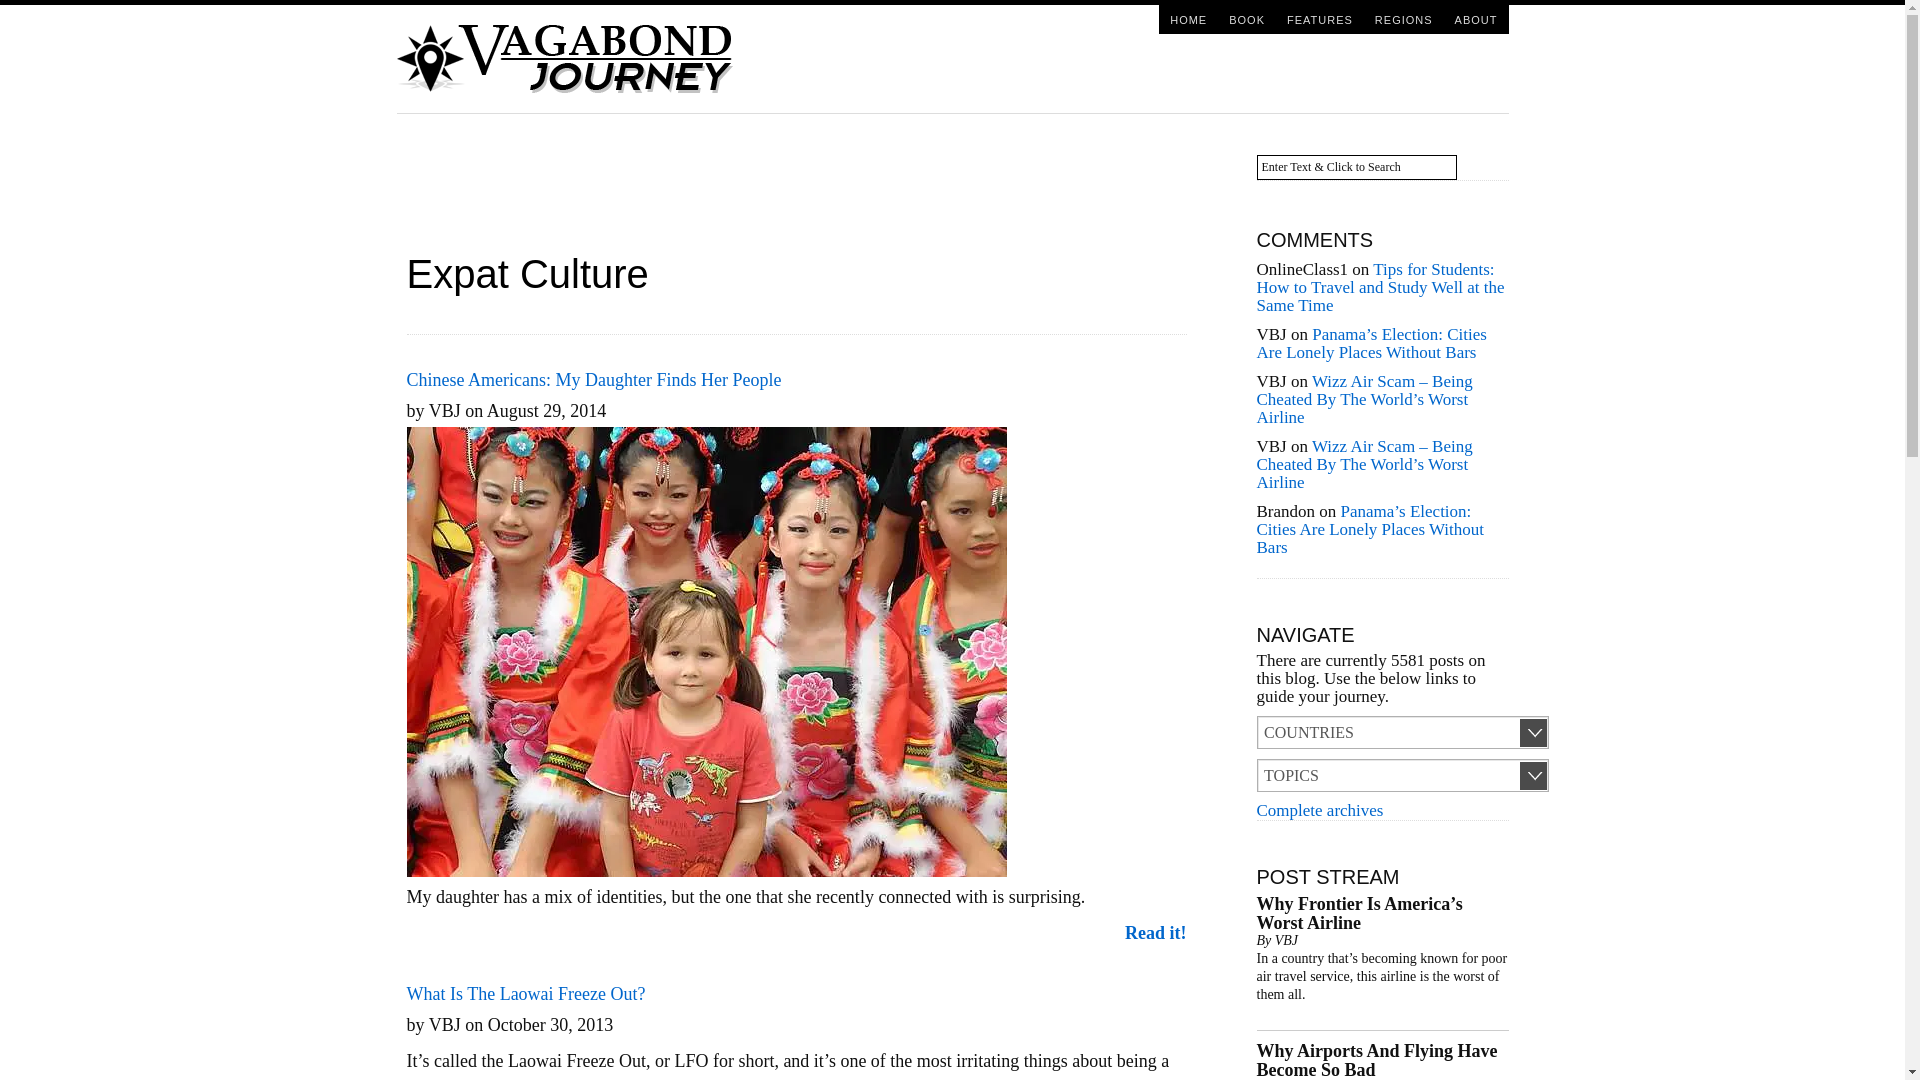  Describe the element at coordinates (593, 380) in the screenshot. I see `Chinese Americans: My Daughter Finds Her People` at that location.